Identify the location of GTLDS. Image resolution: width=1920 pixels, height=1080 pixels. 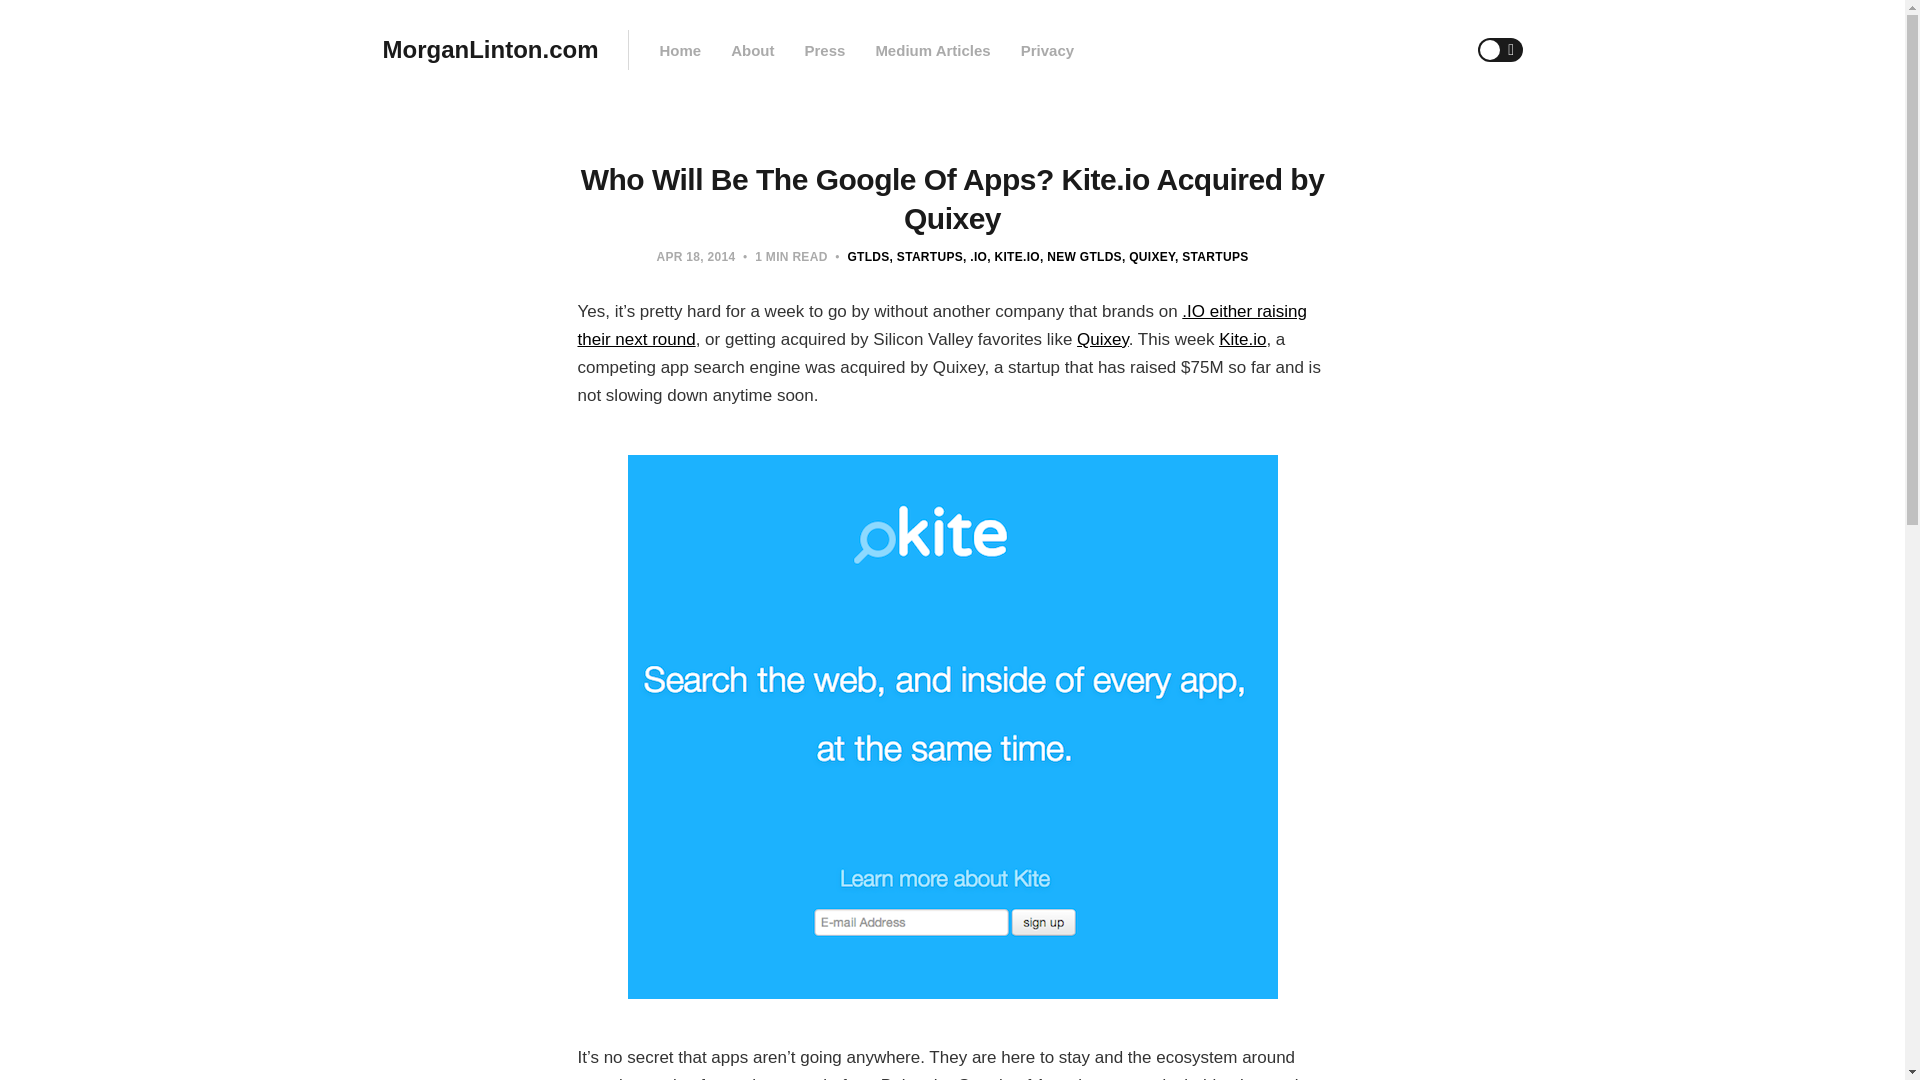
(867, 256).